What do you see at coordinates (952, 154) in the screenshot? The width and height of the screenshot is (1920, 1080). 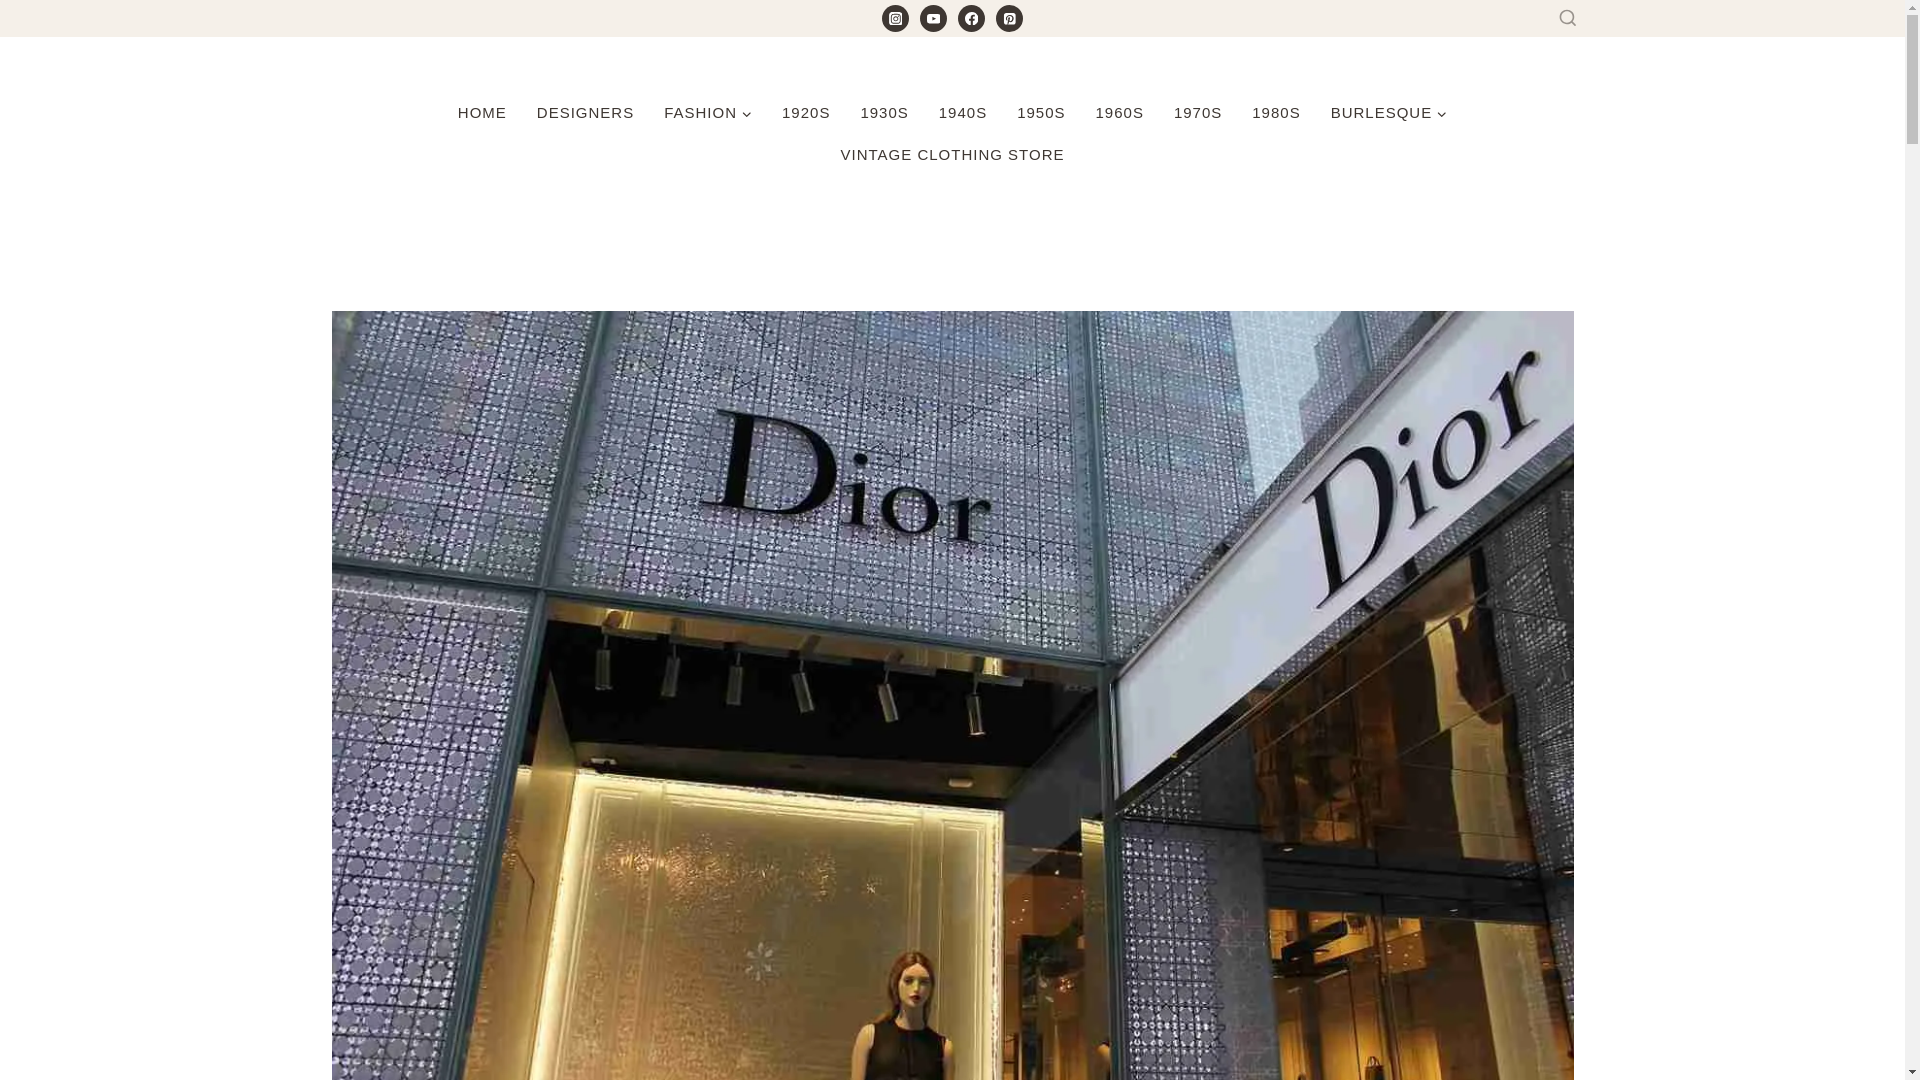 I see `VINTAGE CLOTHING STORE` at bounding box center [952, 154].